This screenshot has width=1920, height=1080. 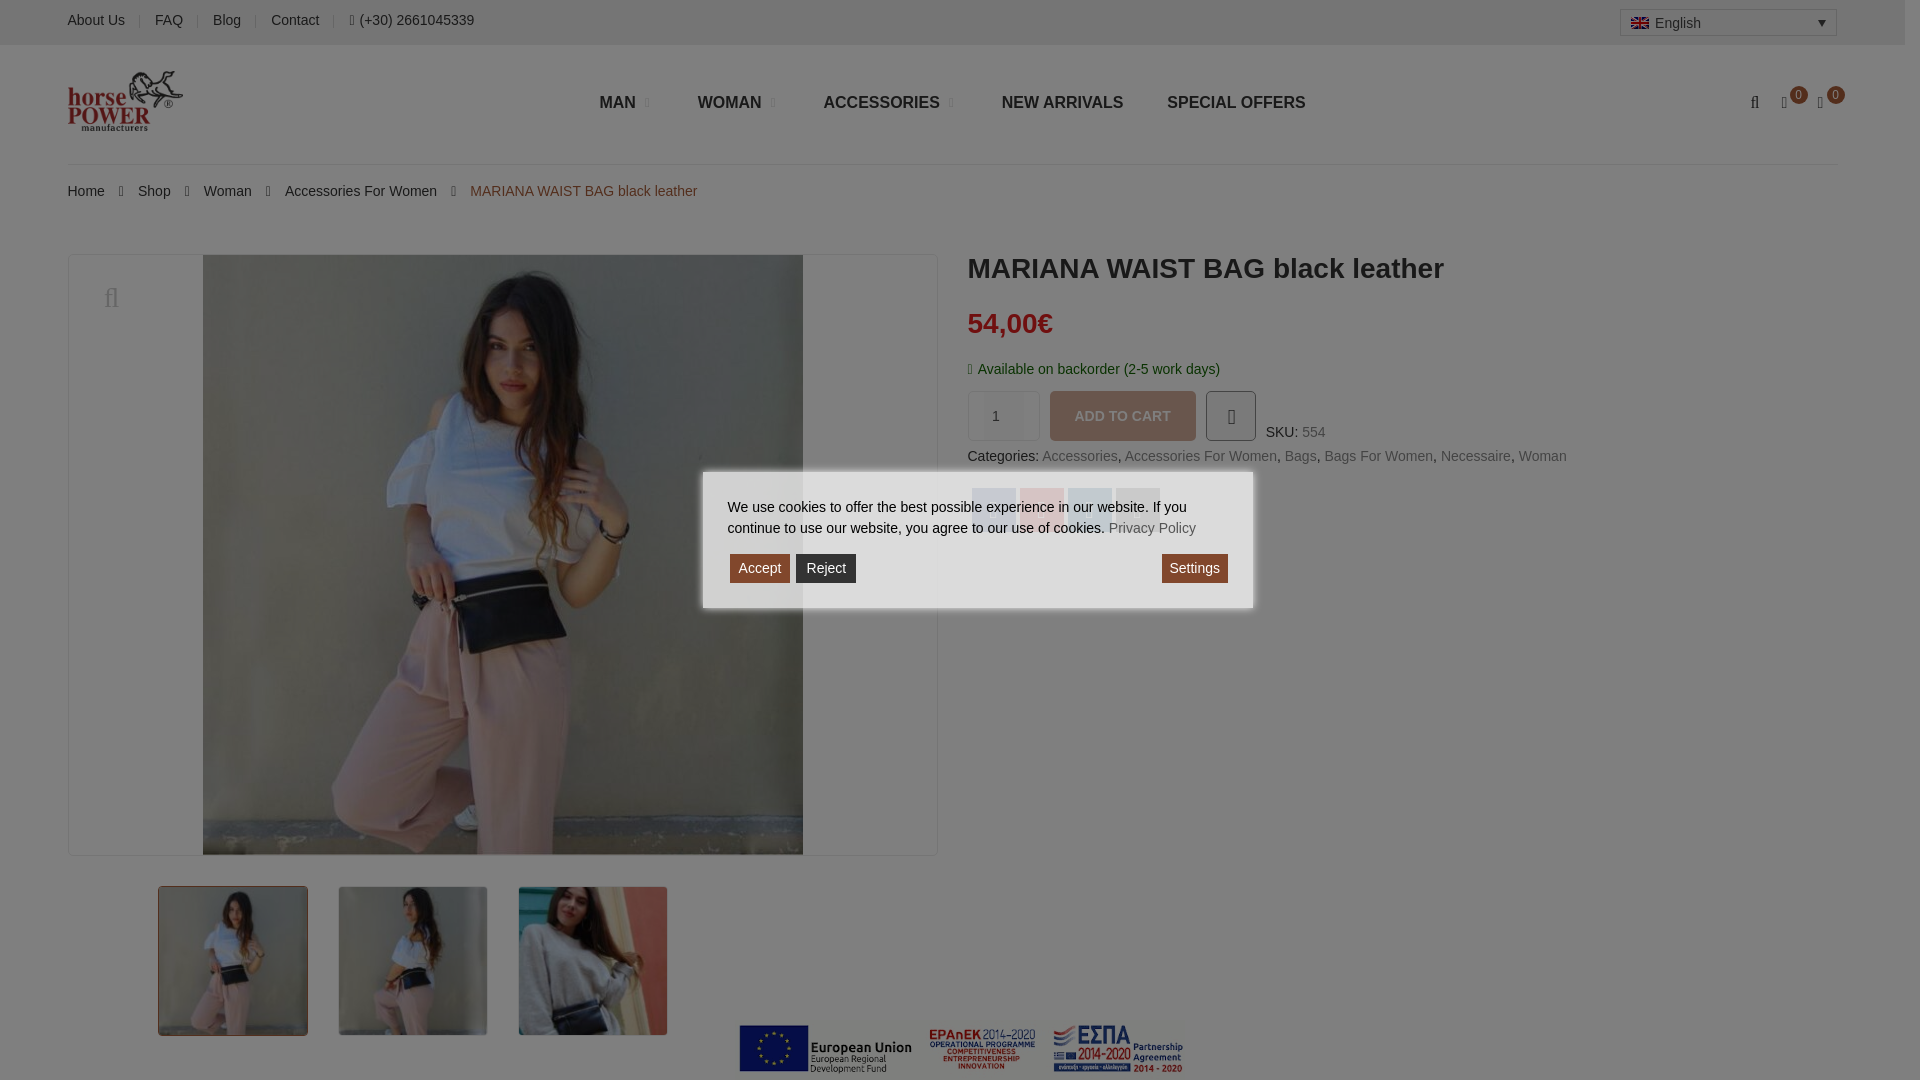 I want to click on Home, so click(x=86, y=192).